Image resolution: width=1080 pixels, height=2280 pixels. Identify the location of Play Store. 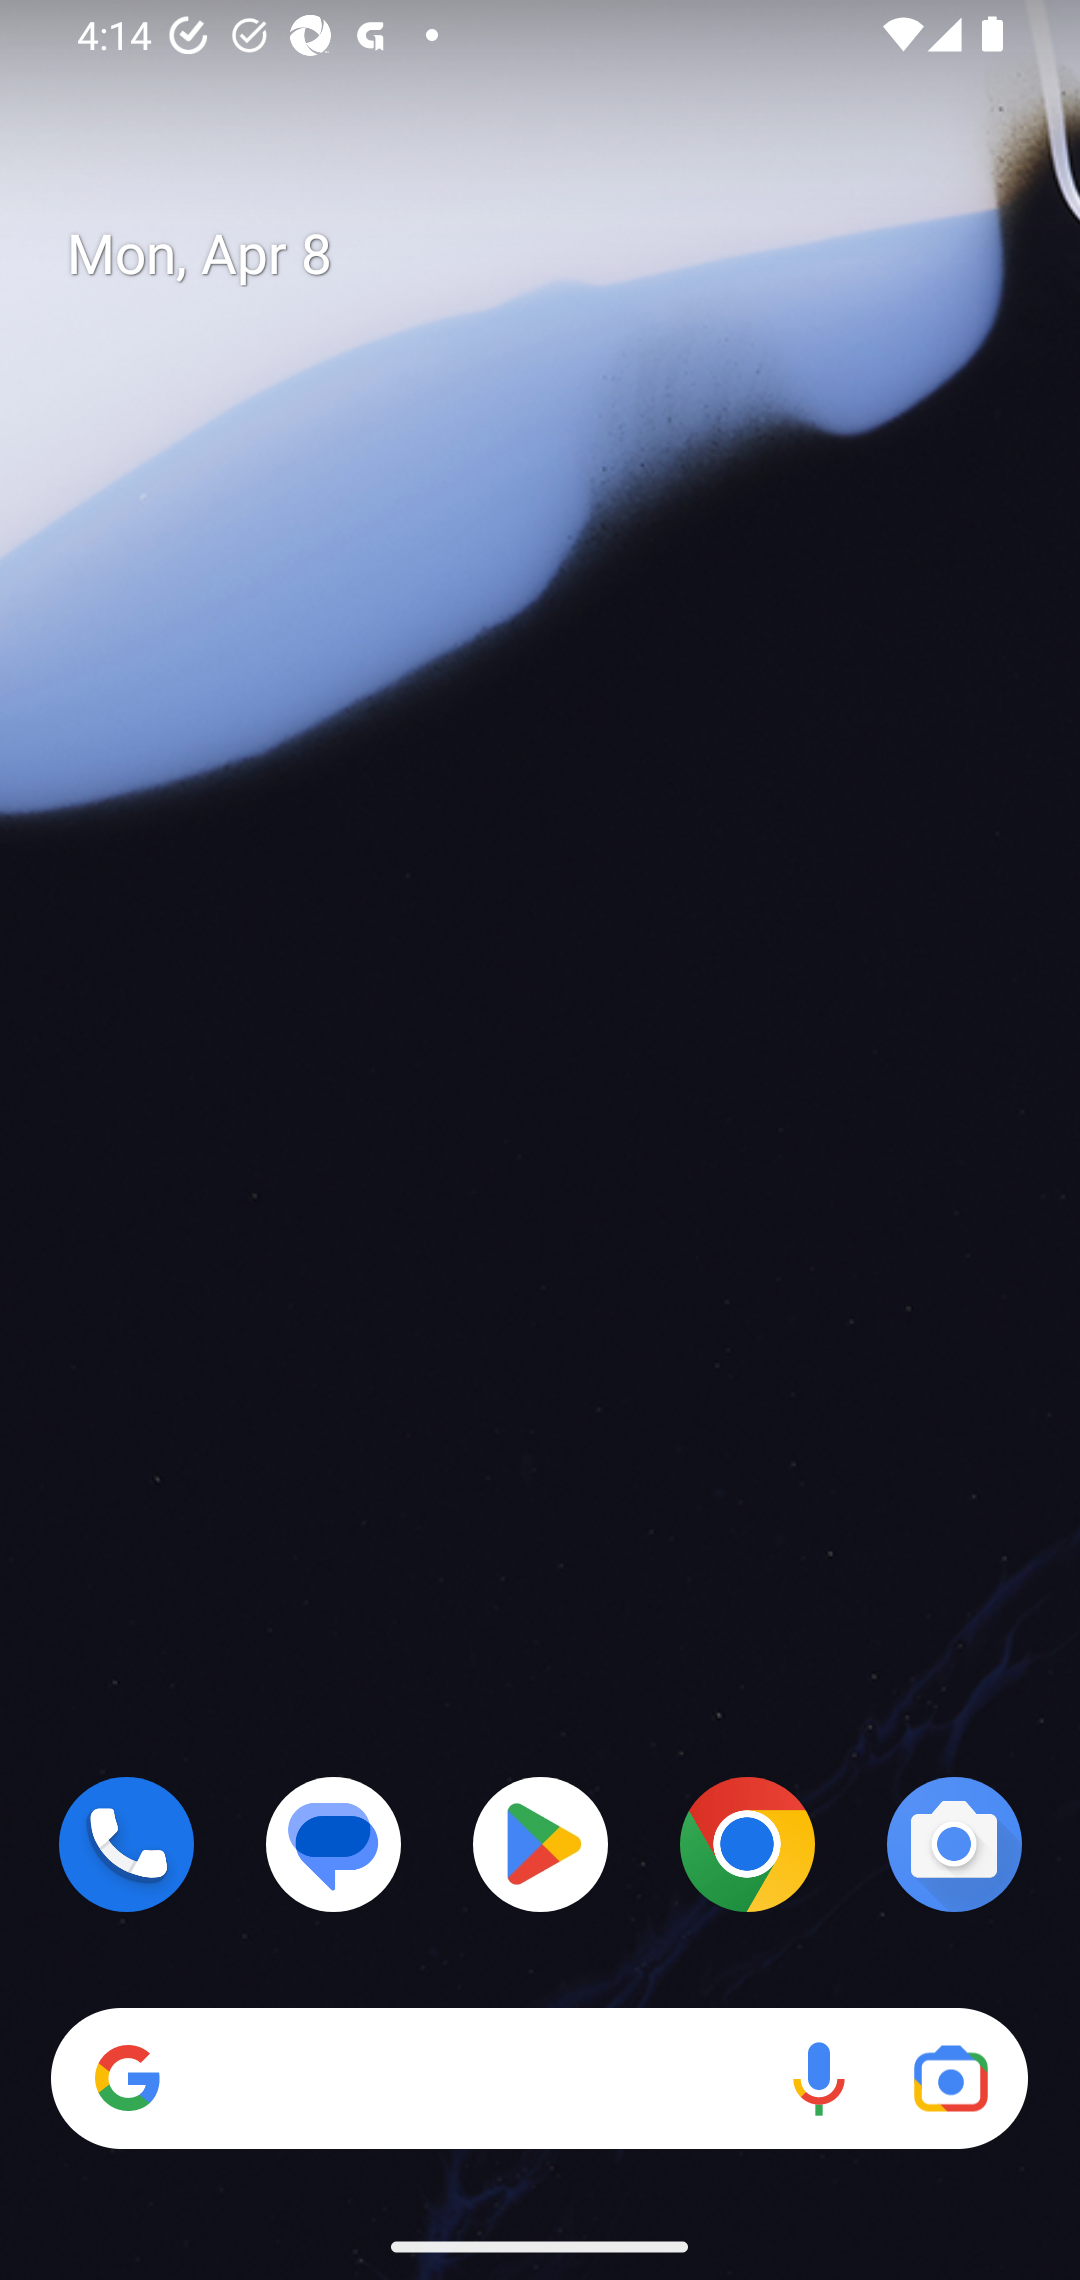
(540, 1844).